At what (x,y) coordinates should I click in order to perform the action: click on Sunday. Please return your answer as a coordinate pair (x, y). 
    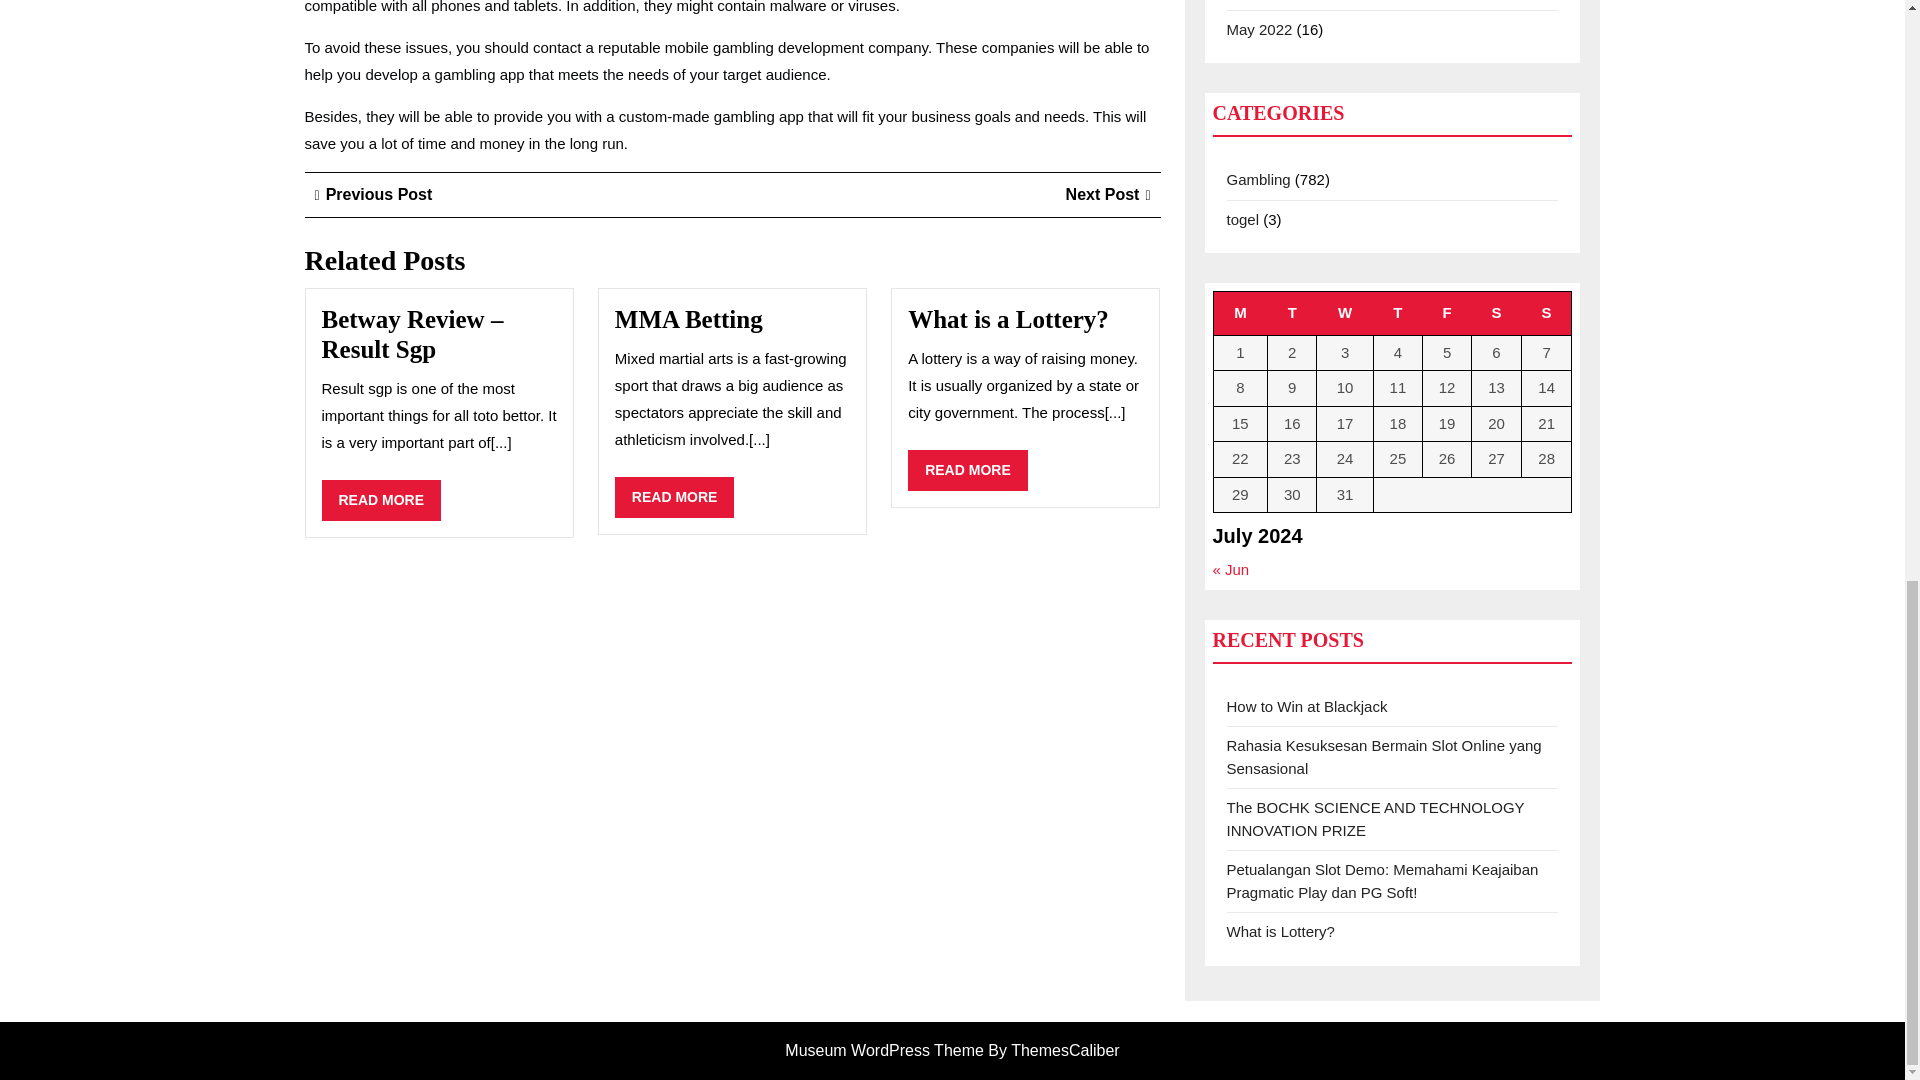
    Looking at the image, I should click on (382, 500).